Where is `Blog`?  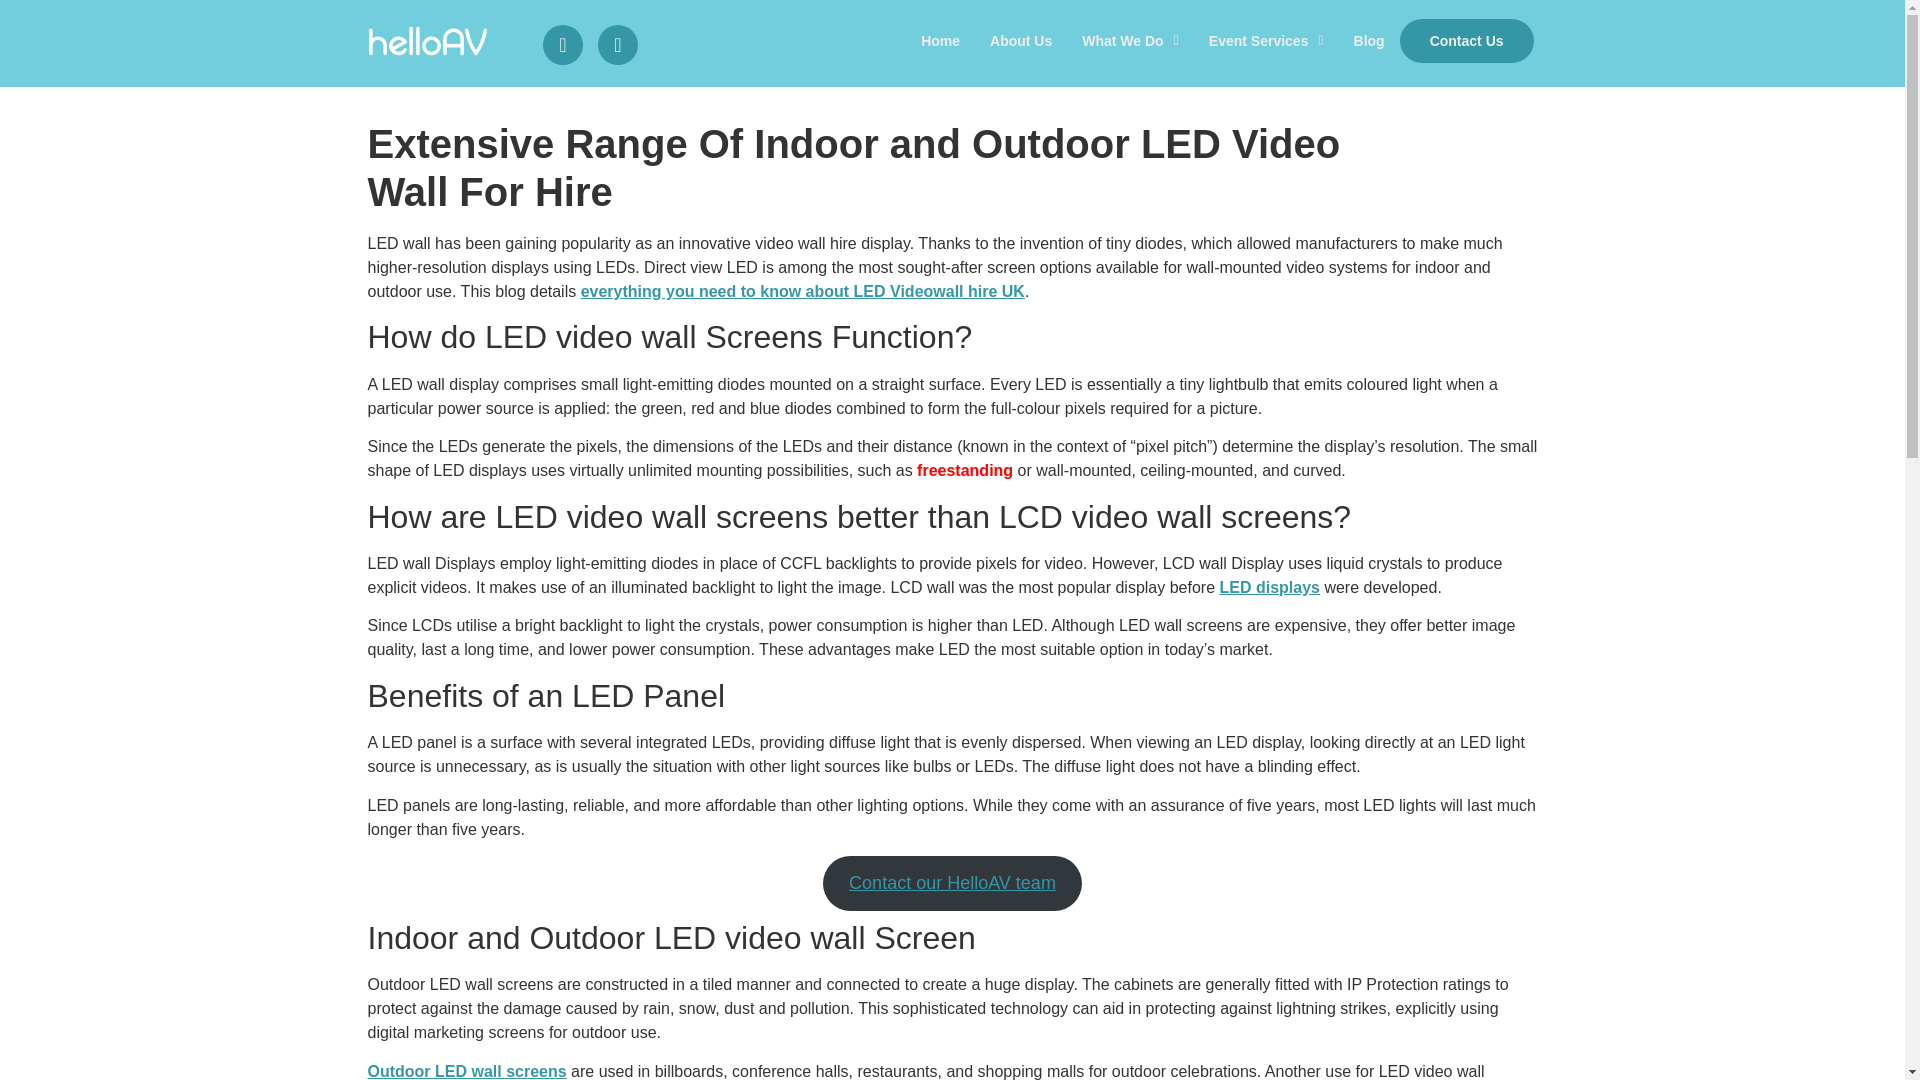 Blog is located at coordinates (1368, 40).